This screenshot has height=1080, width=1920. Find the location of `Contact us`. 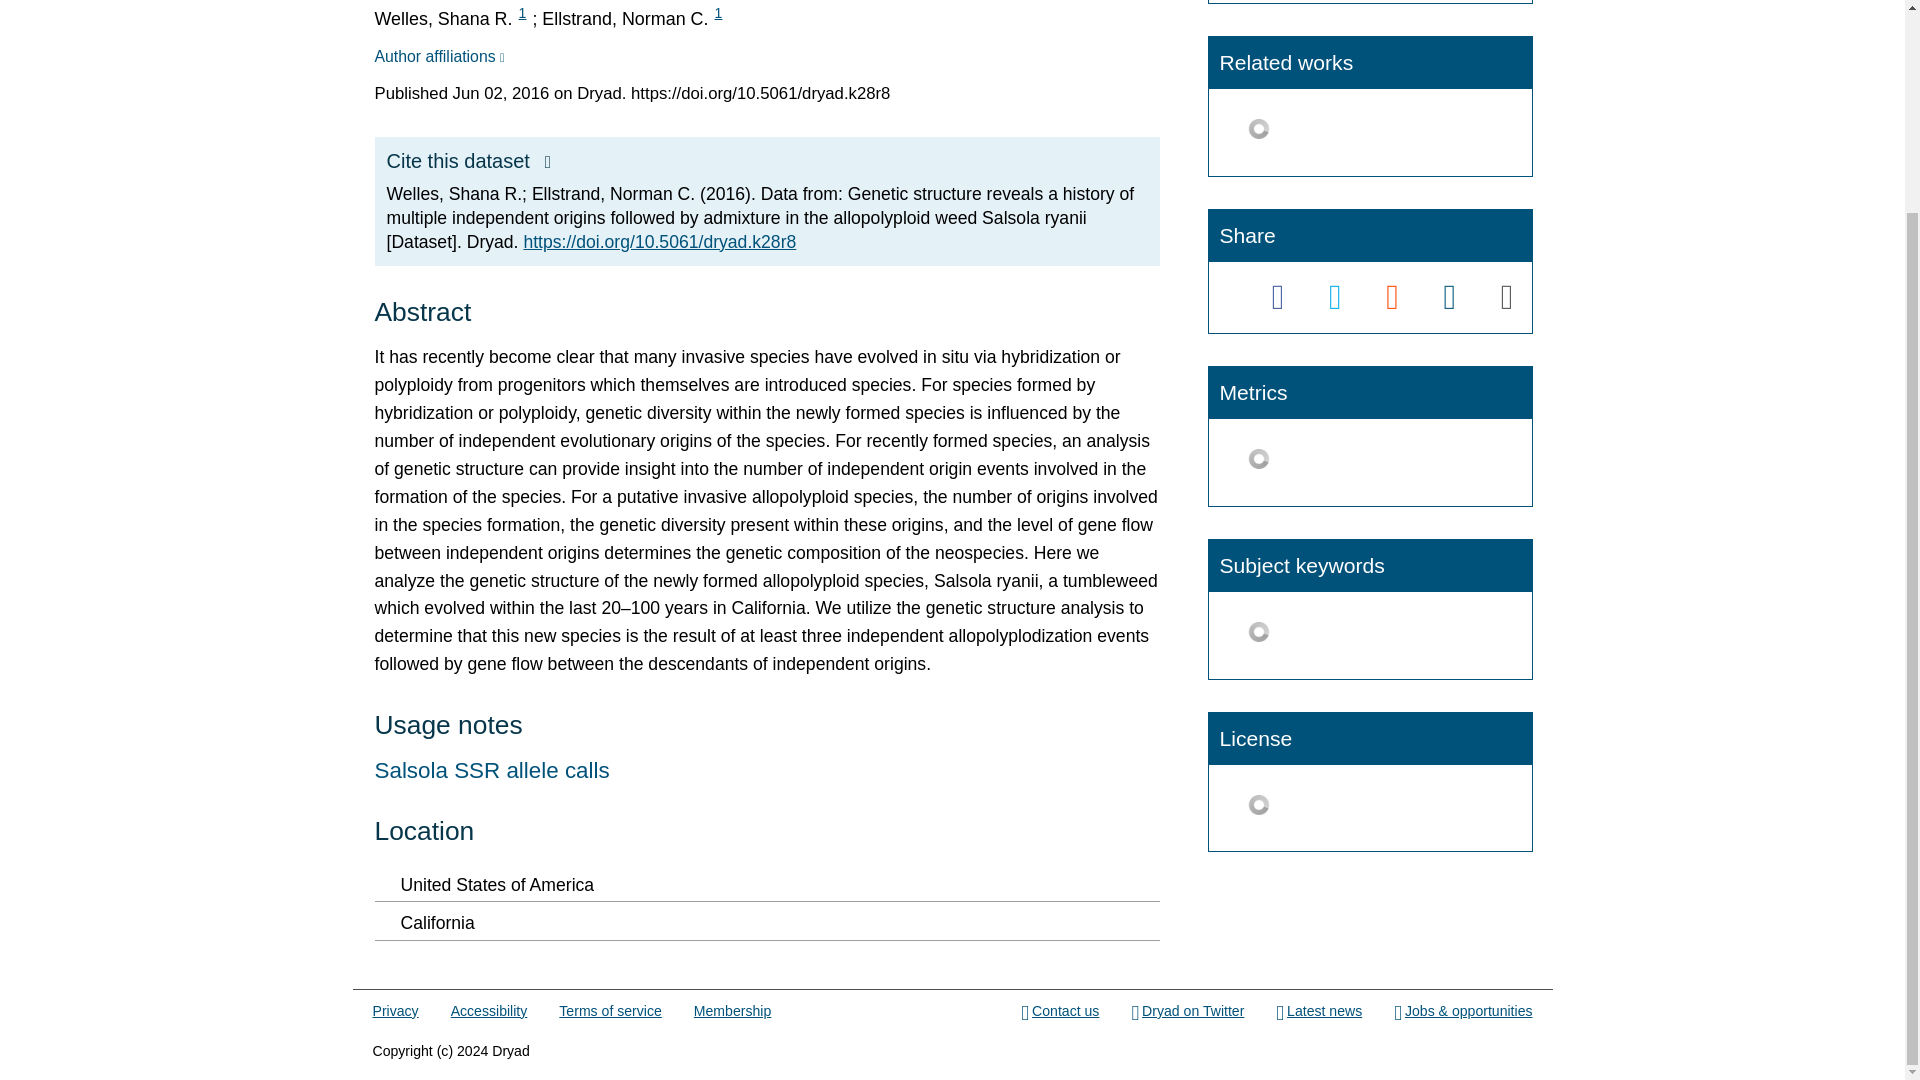

Contact us is located at coordinates (1060, 1012).